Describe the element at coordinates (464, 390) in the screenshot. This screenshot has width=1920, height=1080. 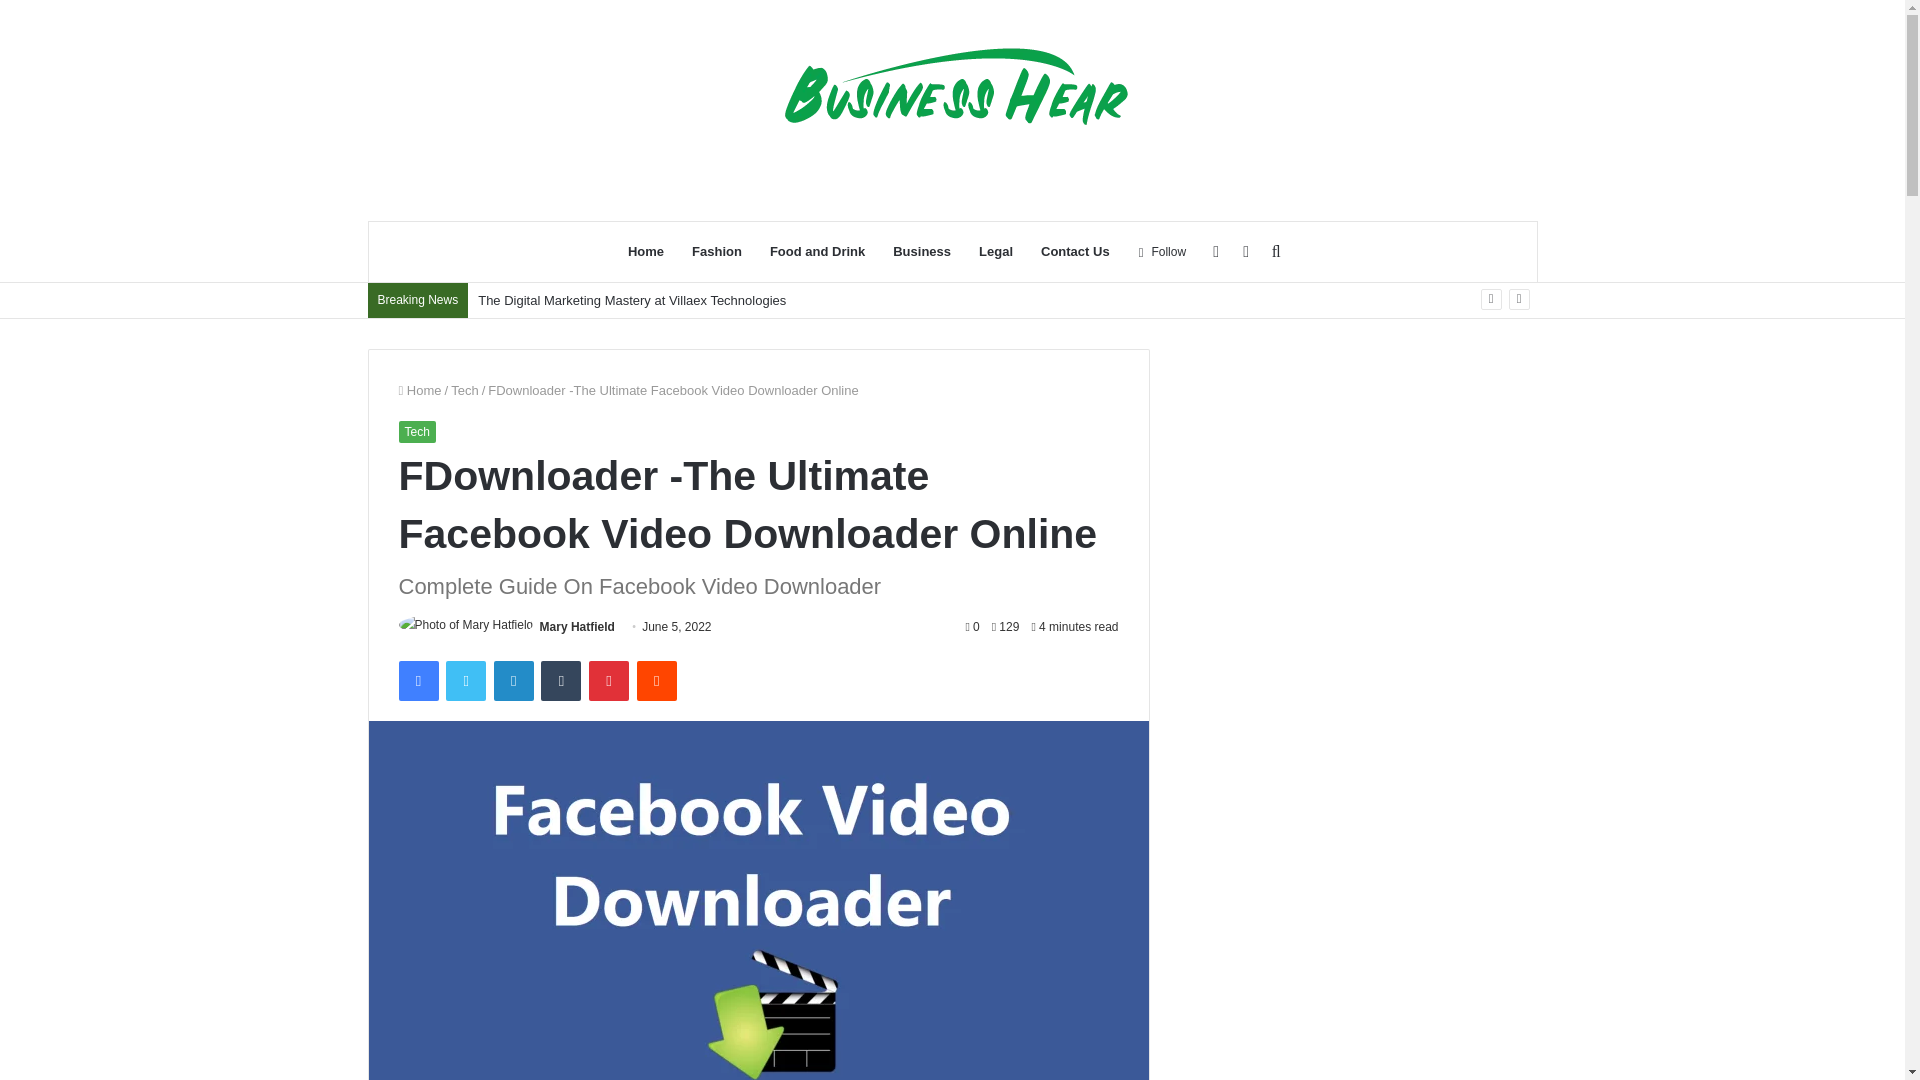
I see `Tech` at that location.